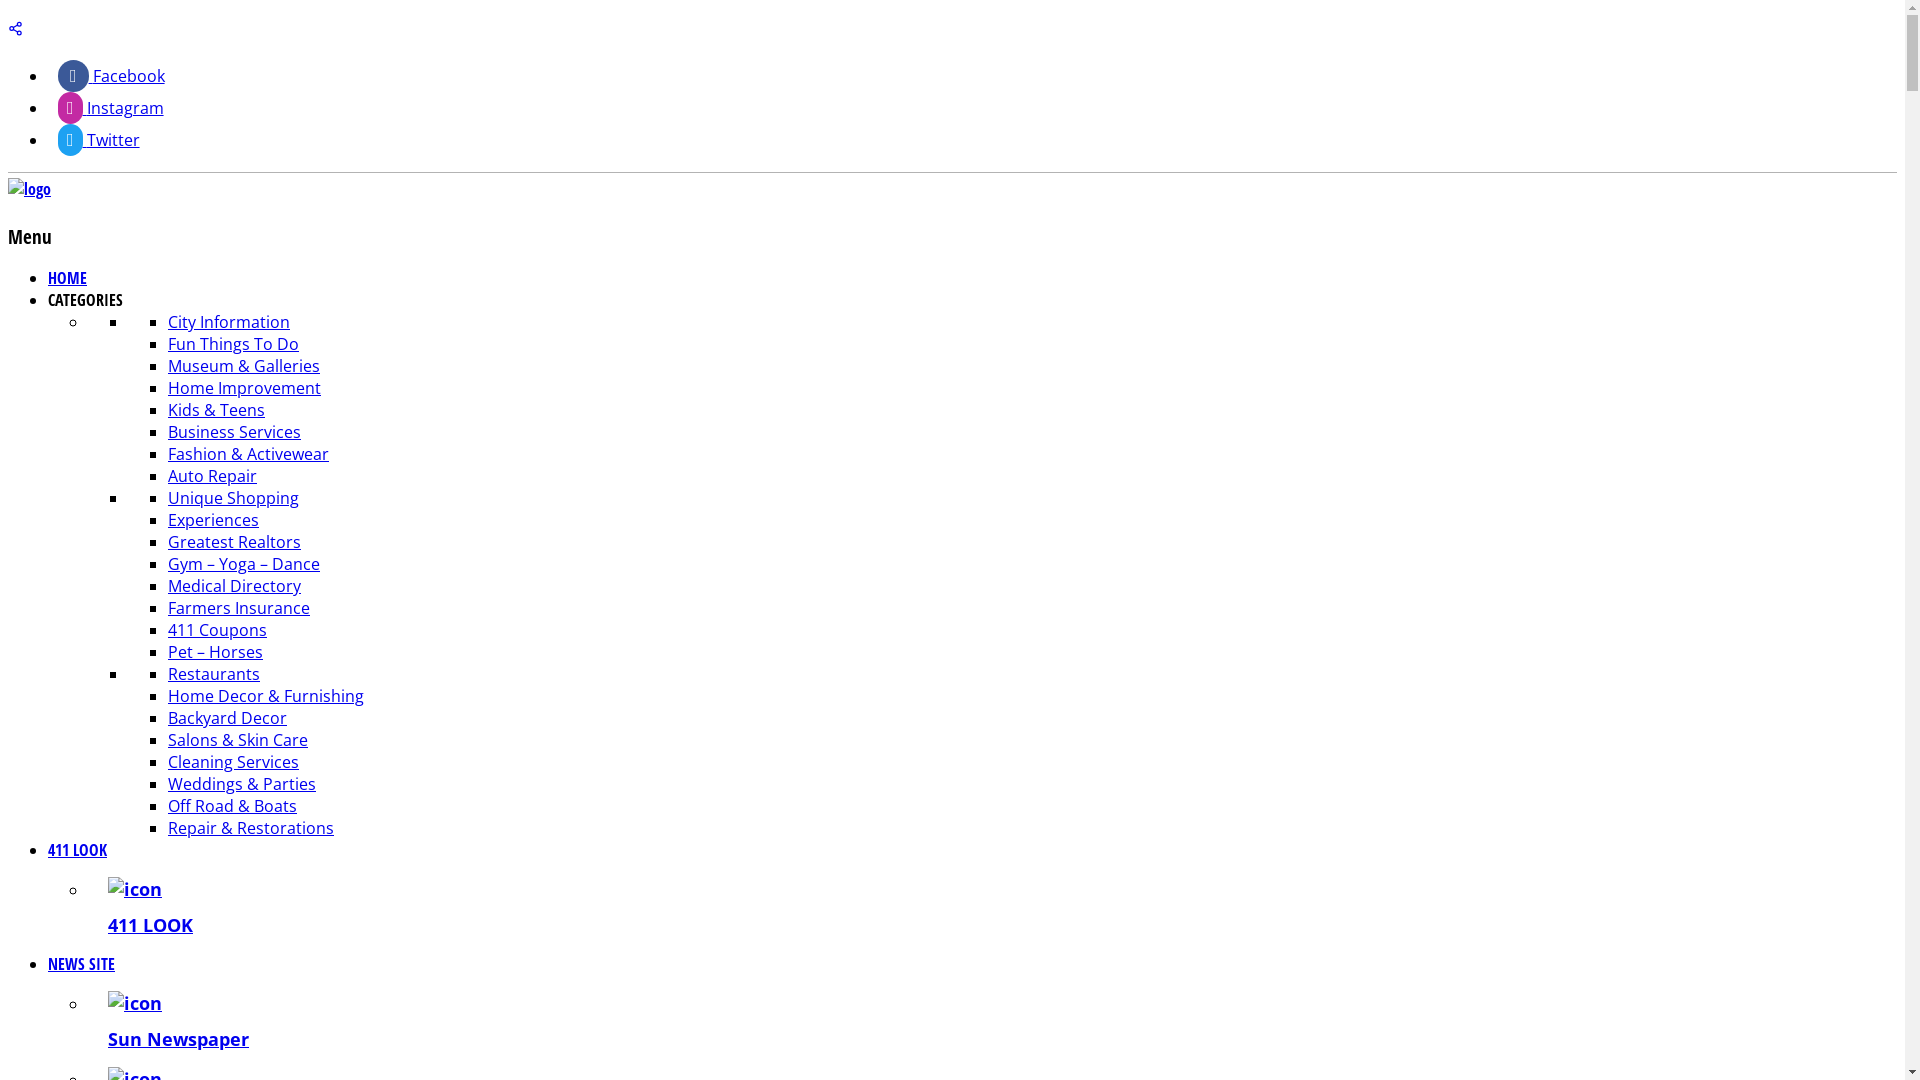 Image resolution: width=1920 pixels, height=1080 pixels. Describe the element at coordinates (992, 1021) in the screenshot. I see `Sun Newspaper` at that location.